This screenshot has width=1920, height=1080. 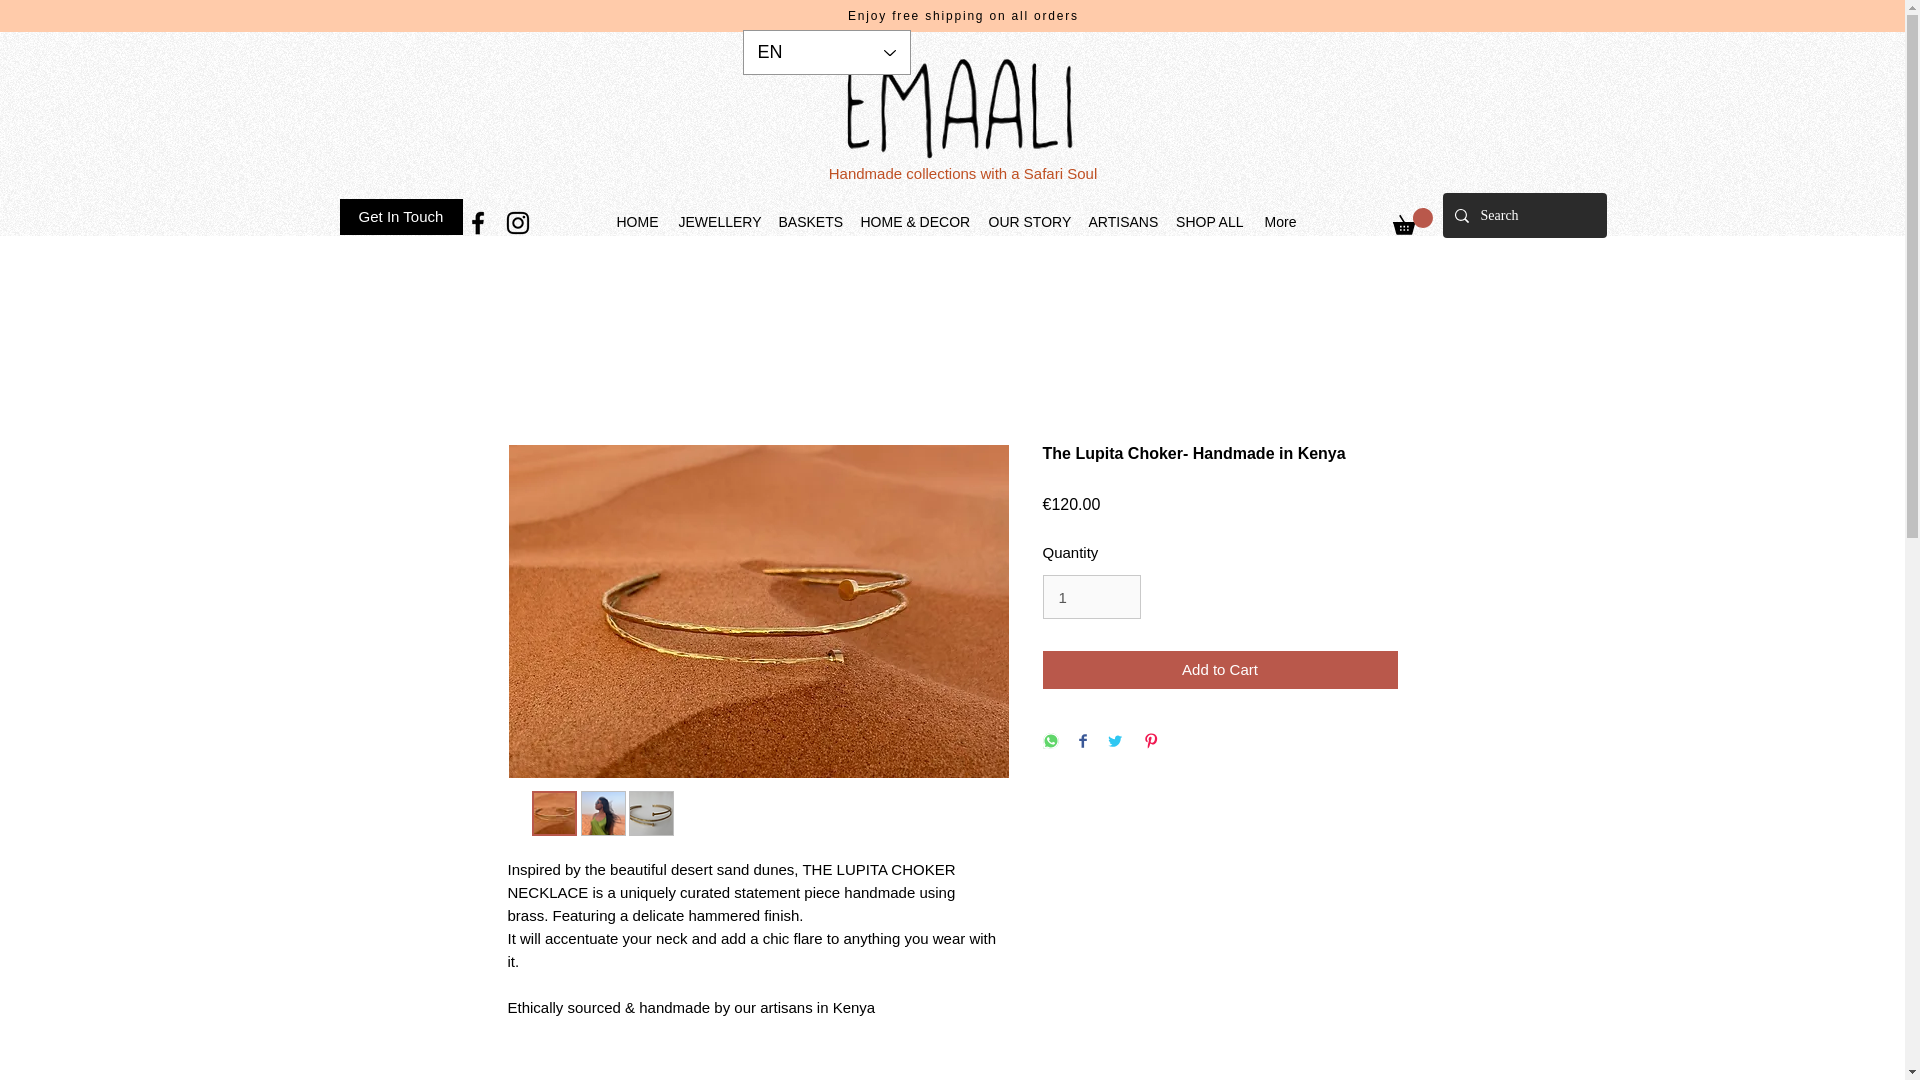 I want to click on JEWELLERY, so click(x=718, y=222).